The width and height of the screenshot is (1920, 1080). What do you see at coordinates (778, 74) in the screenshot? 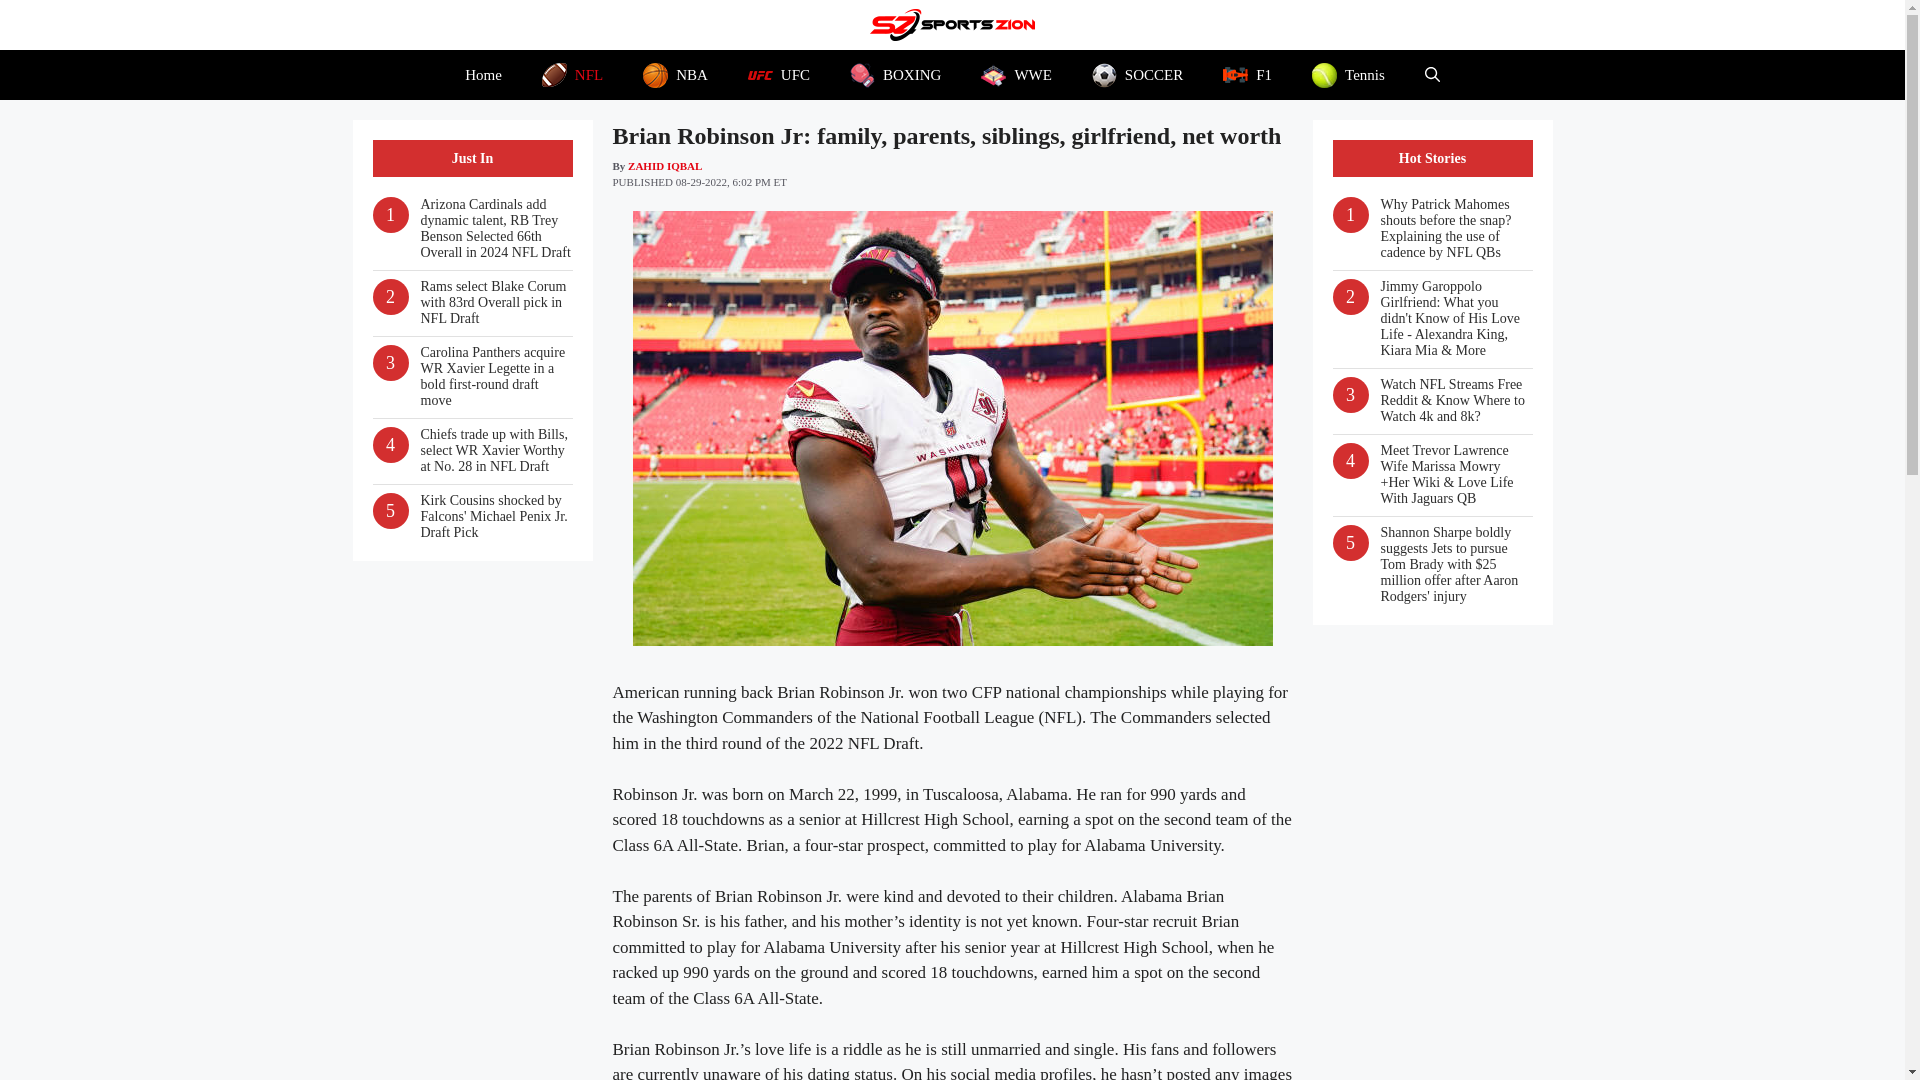
I see `UFC` at bounding box center [778, 74].